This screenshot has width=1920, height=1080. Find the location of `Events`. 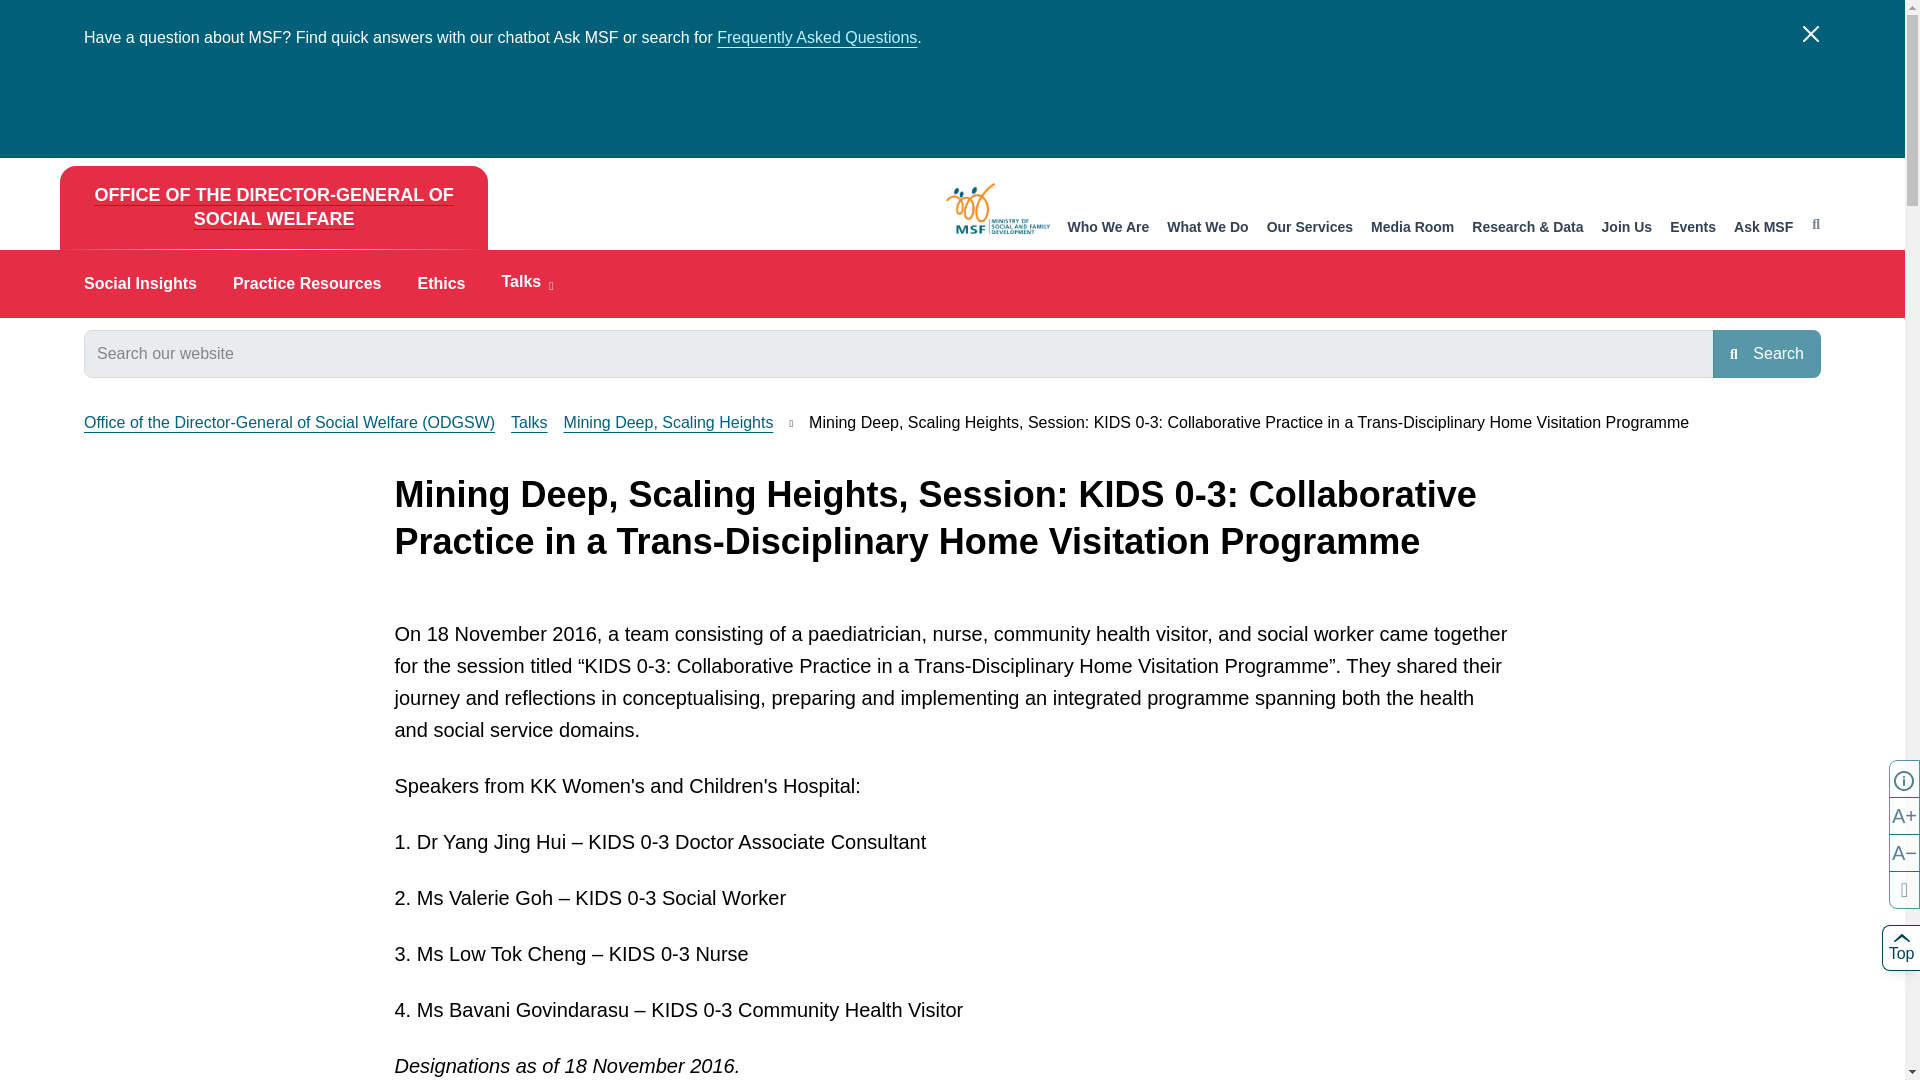

Events is located at coordinates (1693, 228).